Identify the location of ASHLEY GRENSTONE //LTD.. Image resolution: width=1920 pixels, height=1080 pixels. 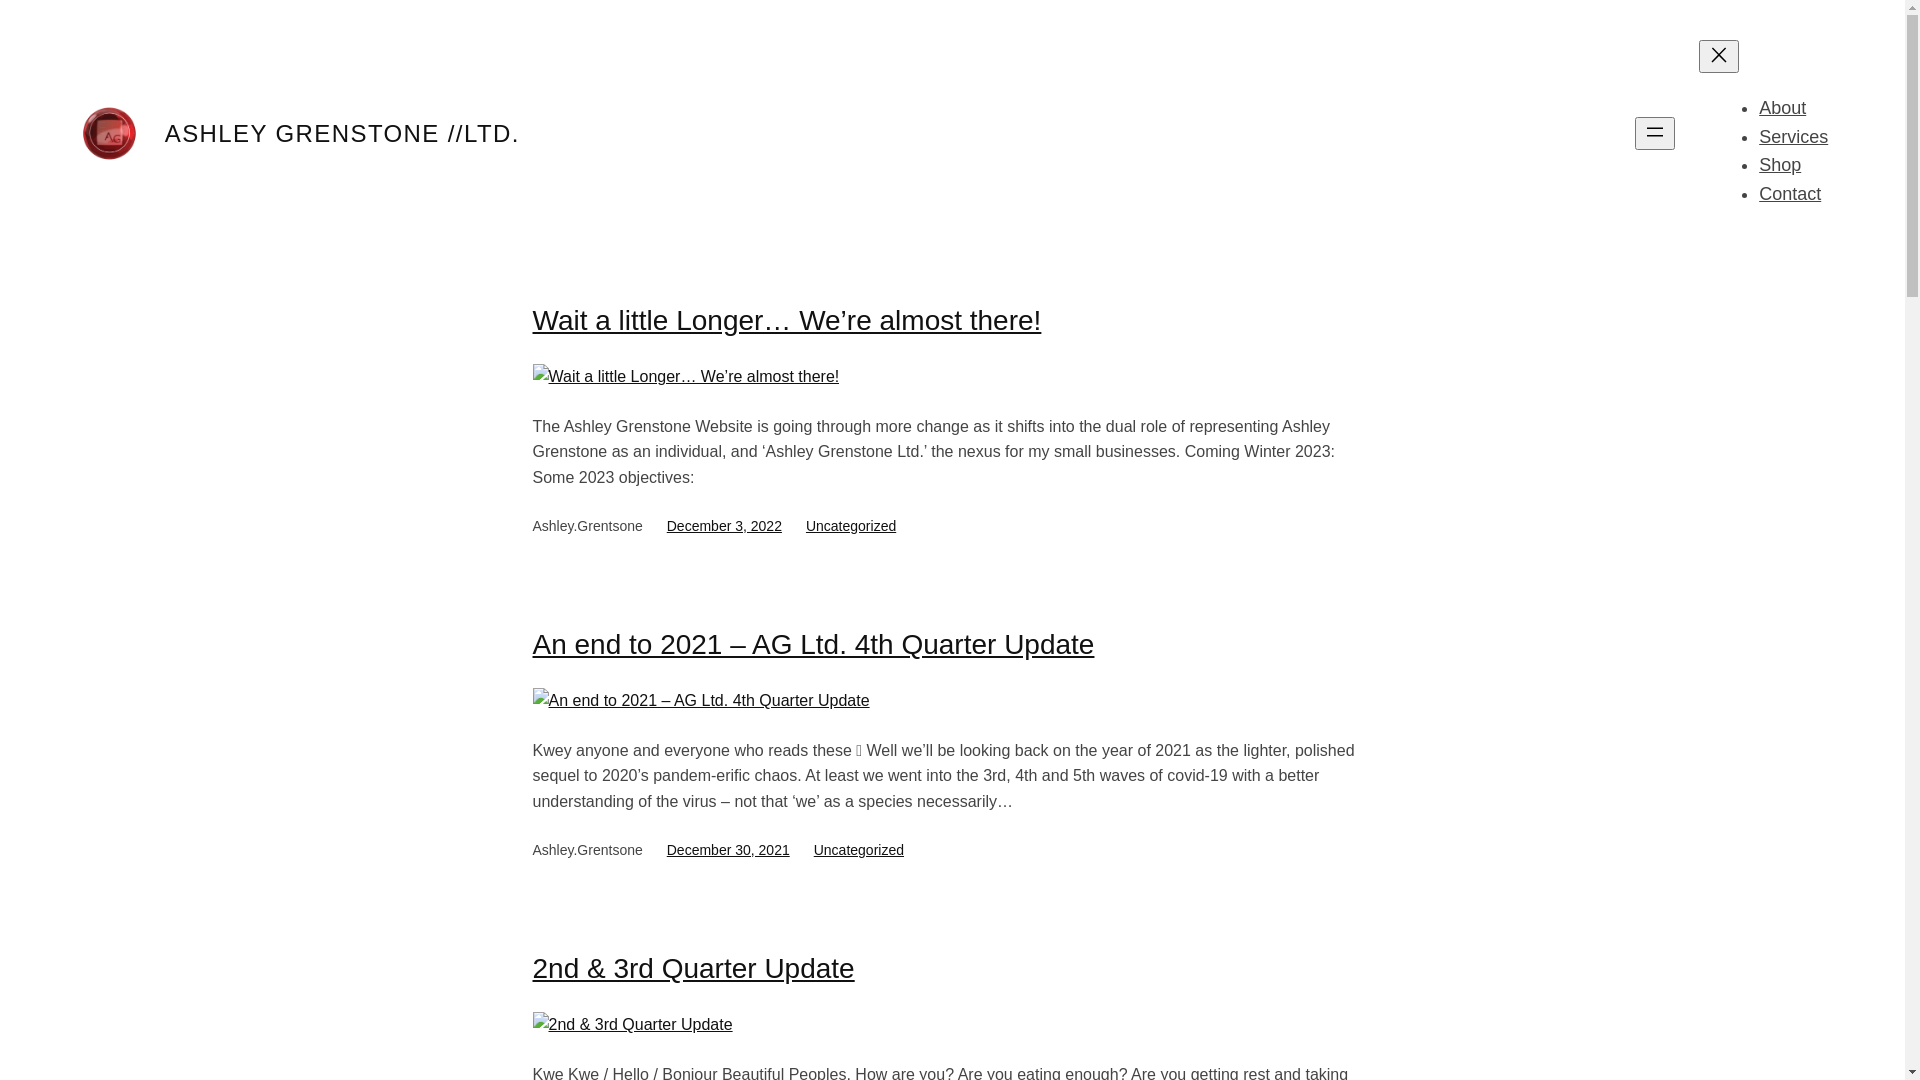
(342, 134).